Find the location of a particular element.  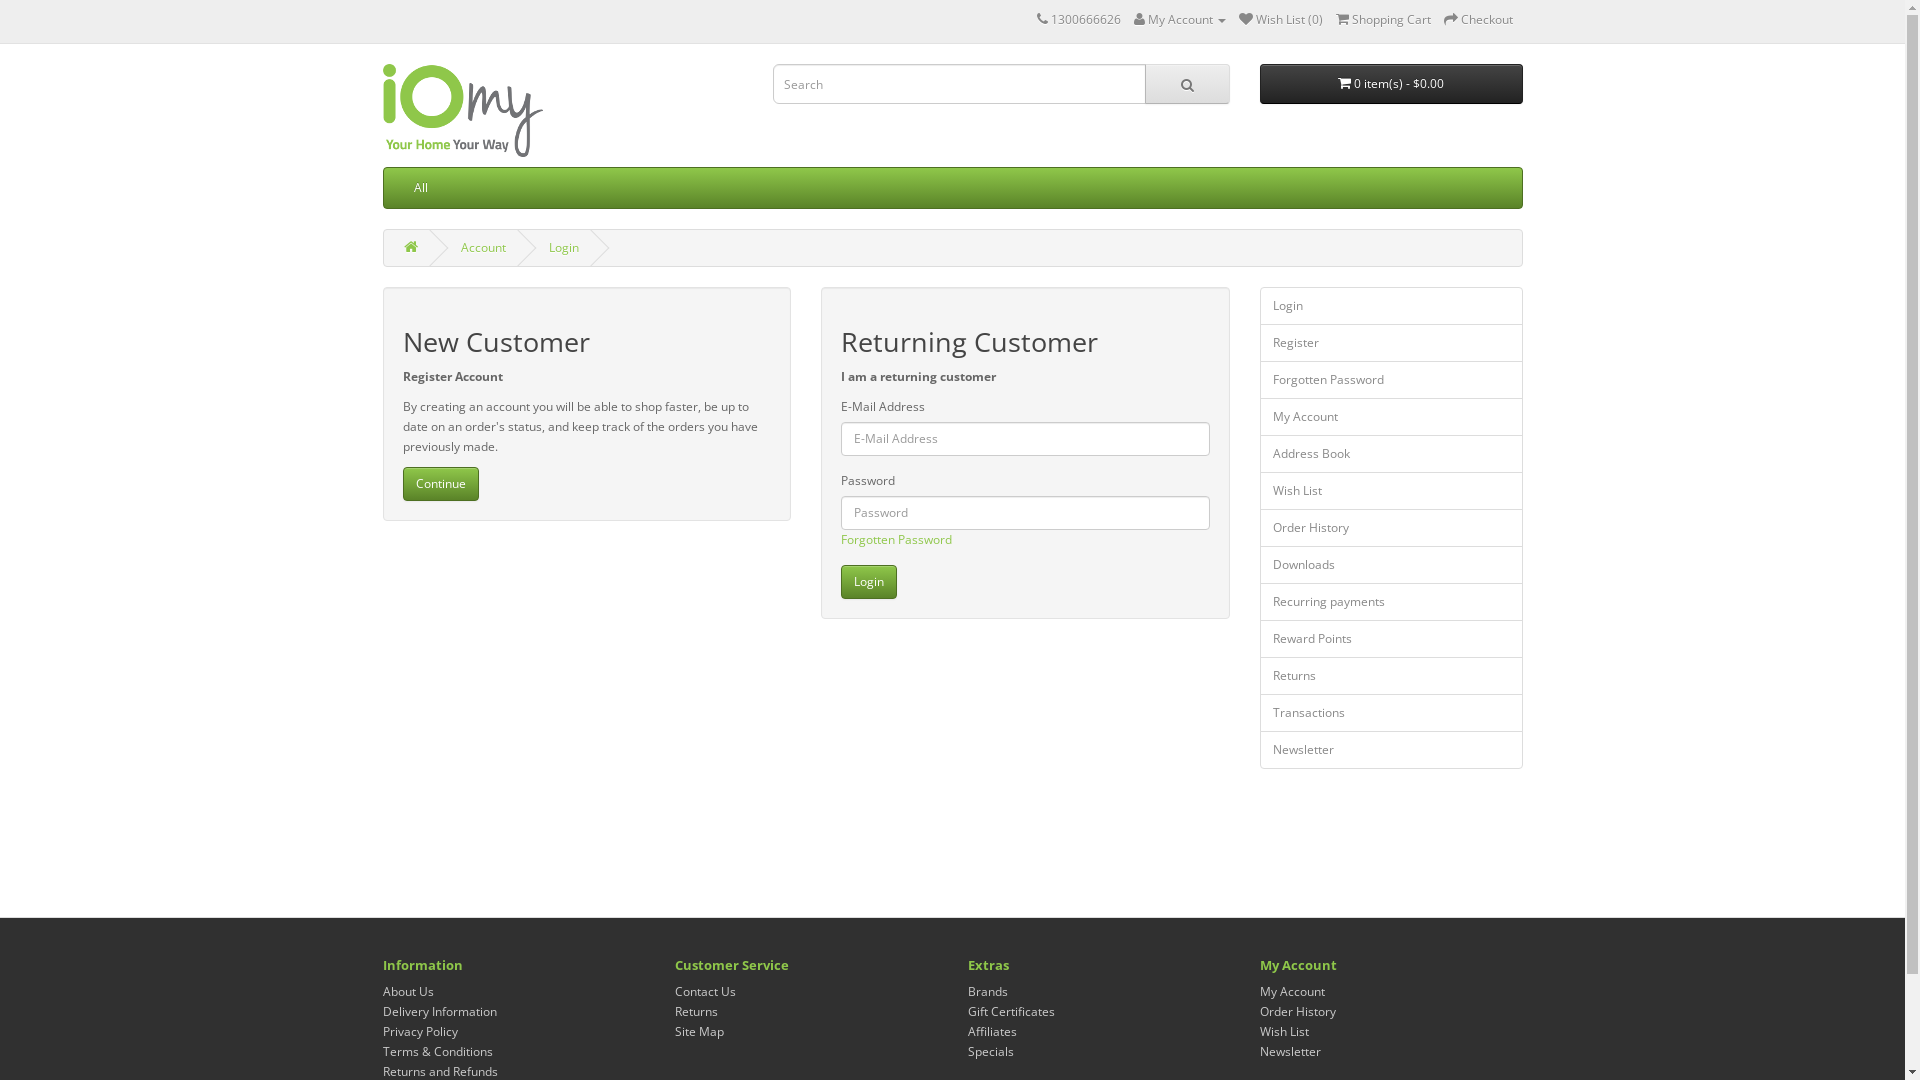

Login is located at coordinates (869, 582).